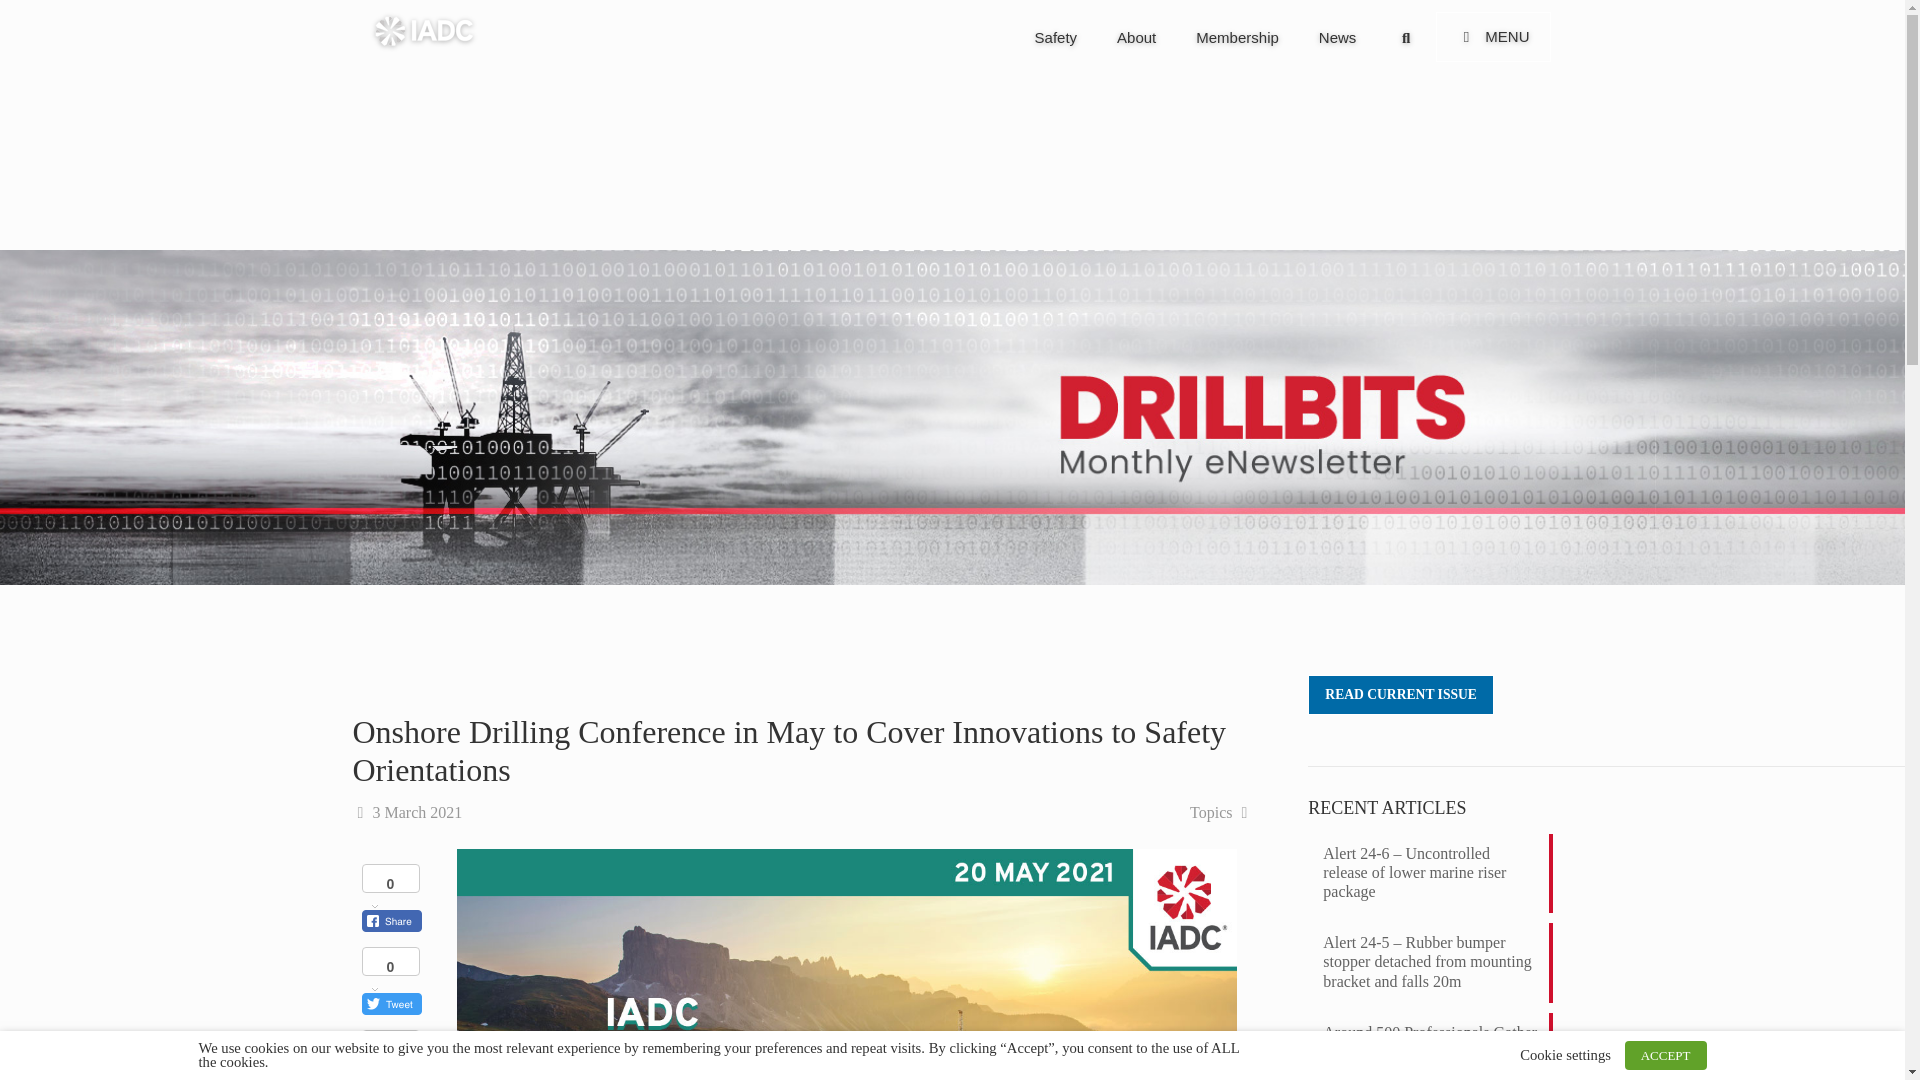  I want to click on Membership, so click(1237, 38).